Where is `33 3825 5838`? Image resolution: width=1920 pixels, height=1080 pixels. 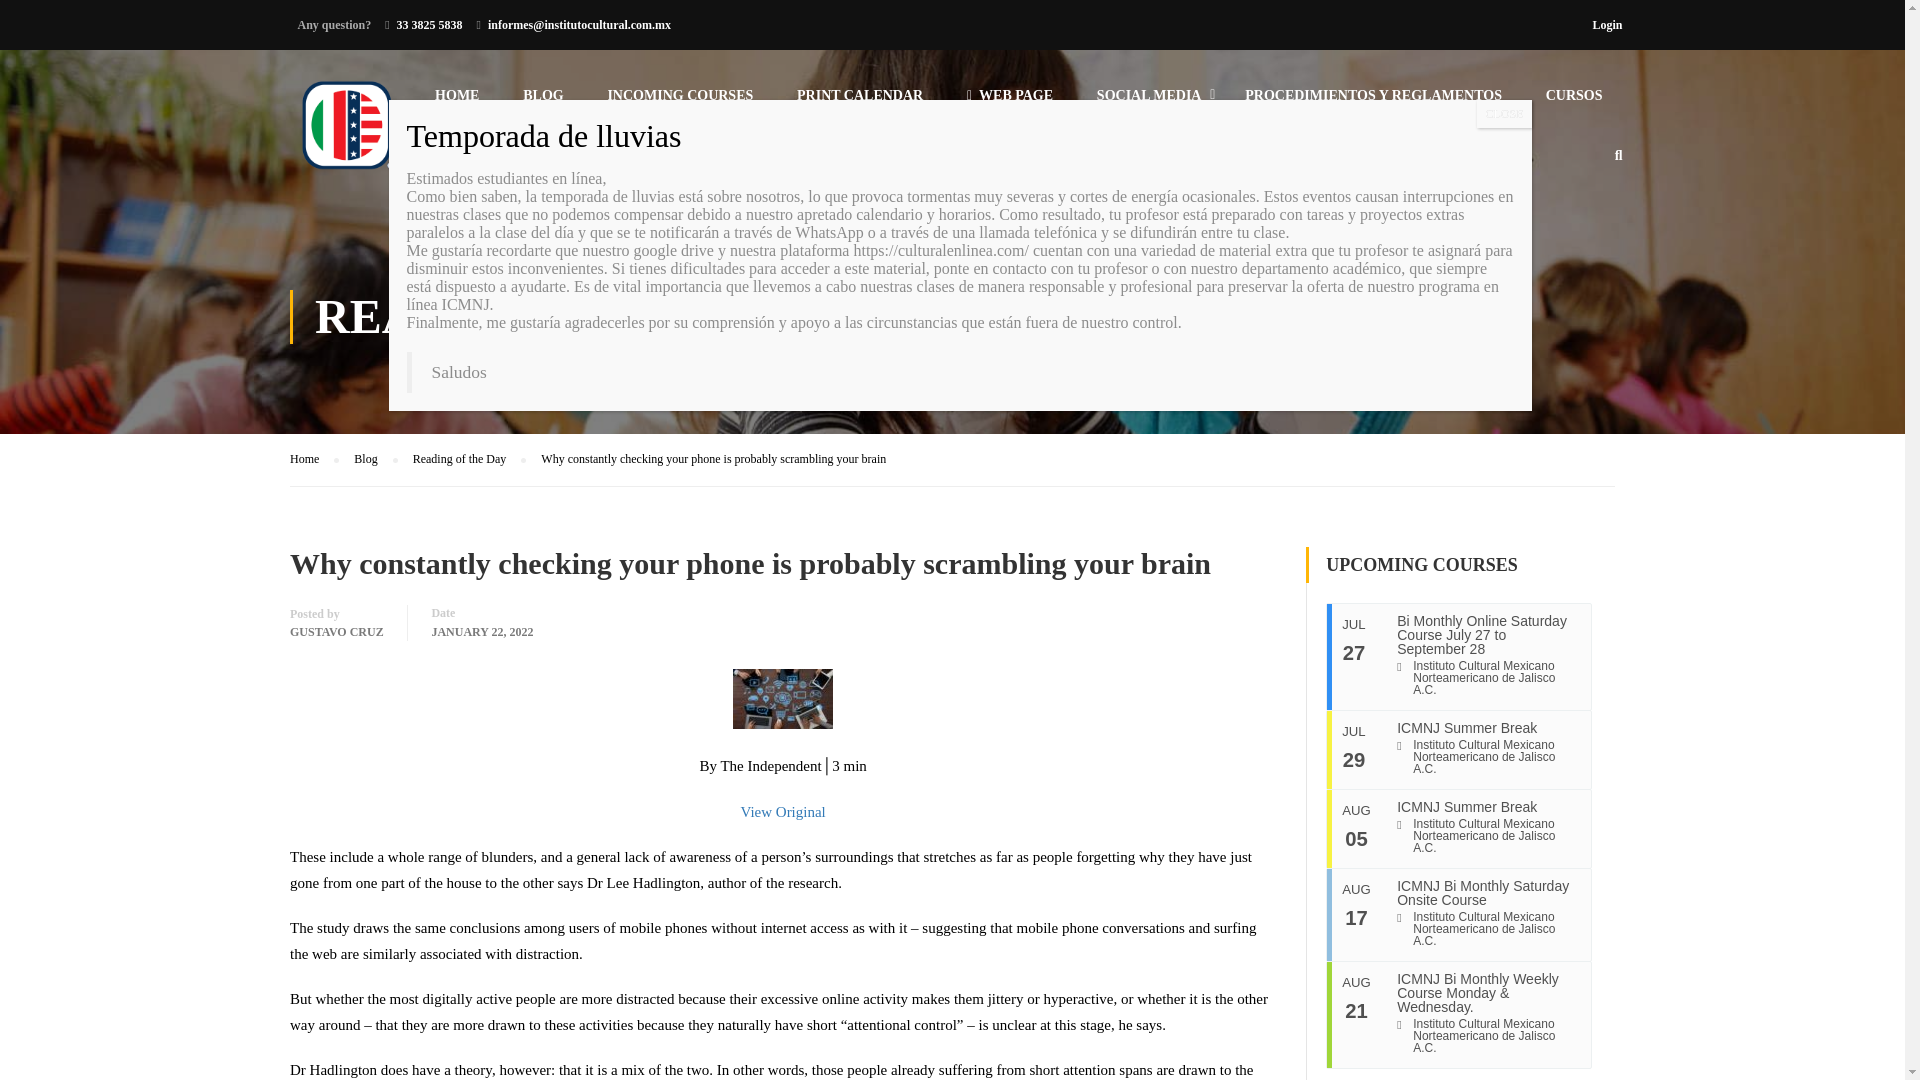 33 3825 5838 is located at coordinates (430, 25).